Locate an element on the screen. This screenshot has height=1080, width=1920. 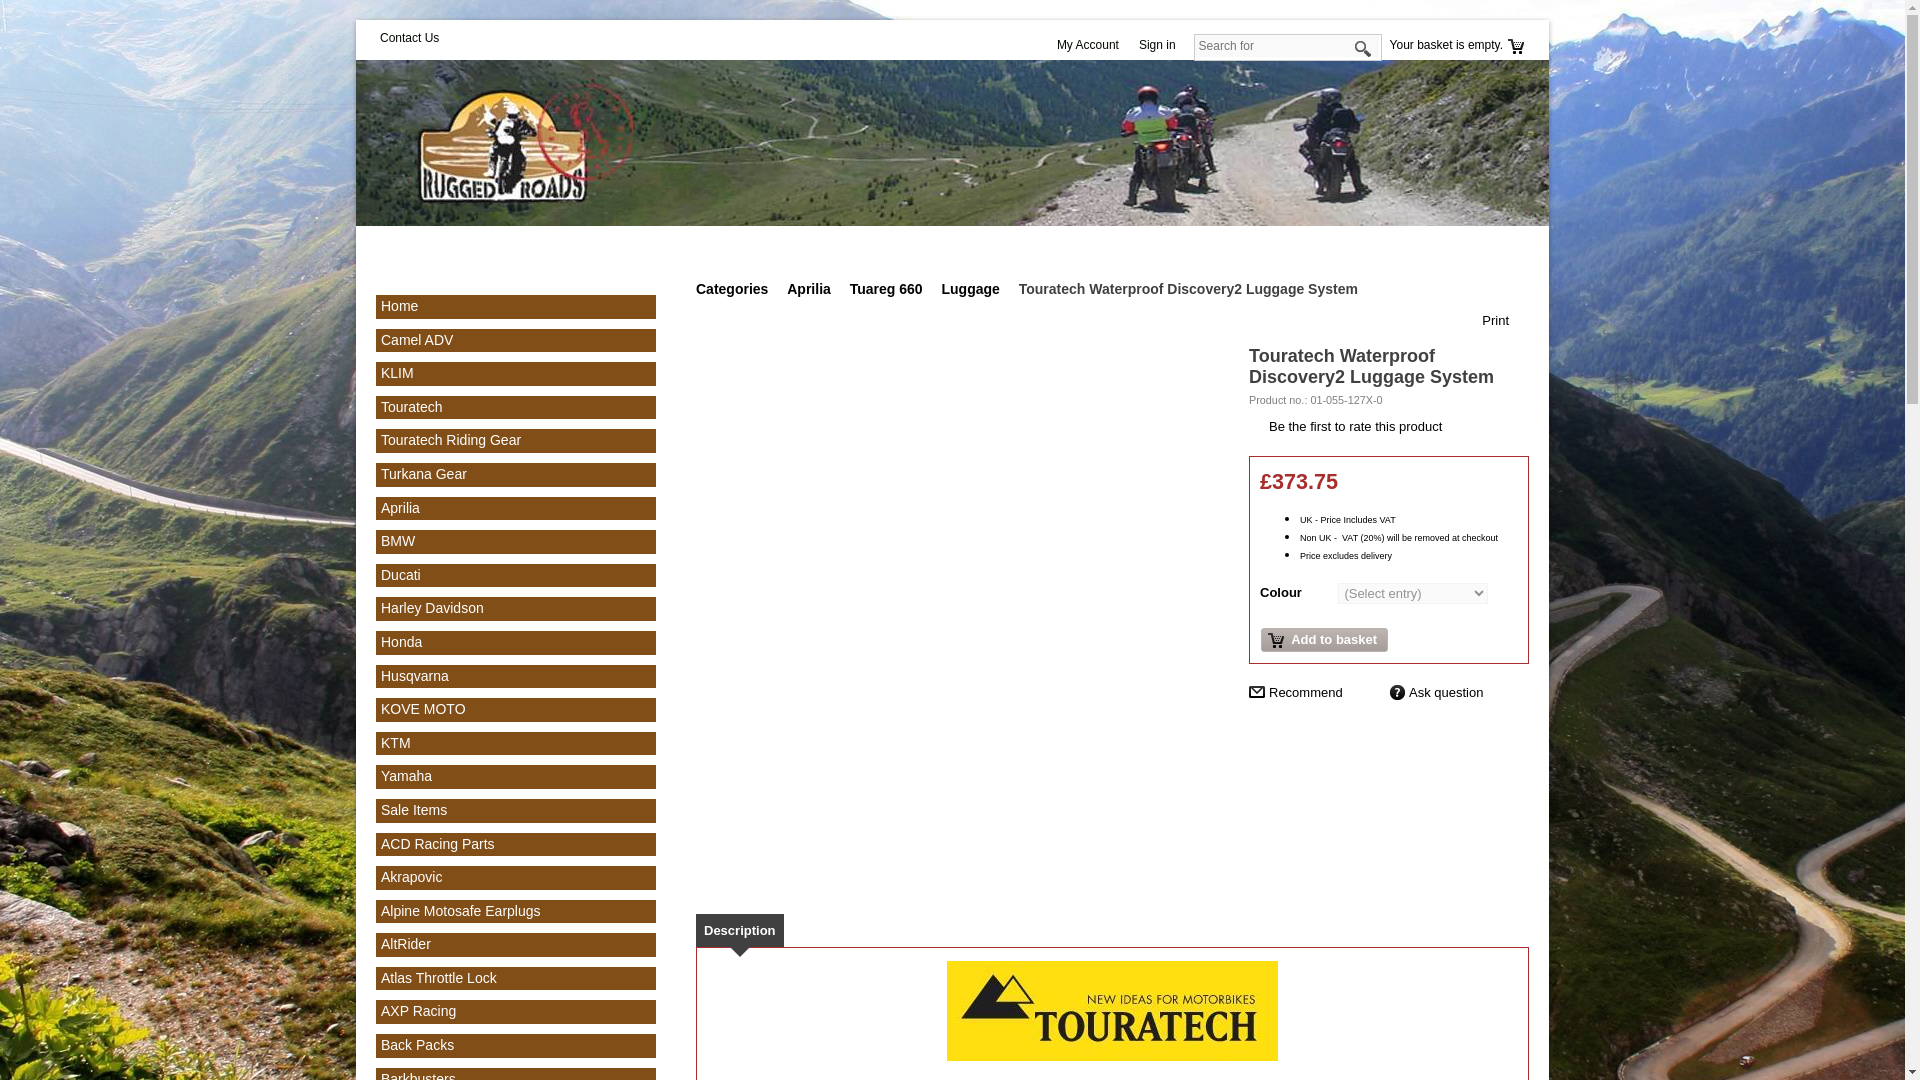
Sign in is located at coordinates (1162, 46).